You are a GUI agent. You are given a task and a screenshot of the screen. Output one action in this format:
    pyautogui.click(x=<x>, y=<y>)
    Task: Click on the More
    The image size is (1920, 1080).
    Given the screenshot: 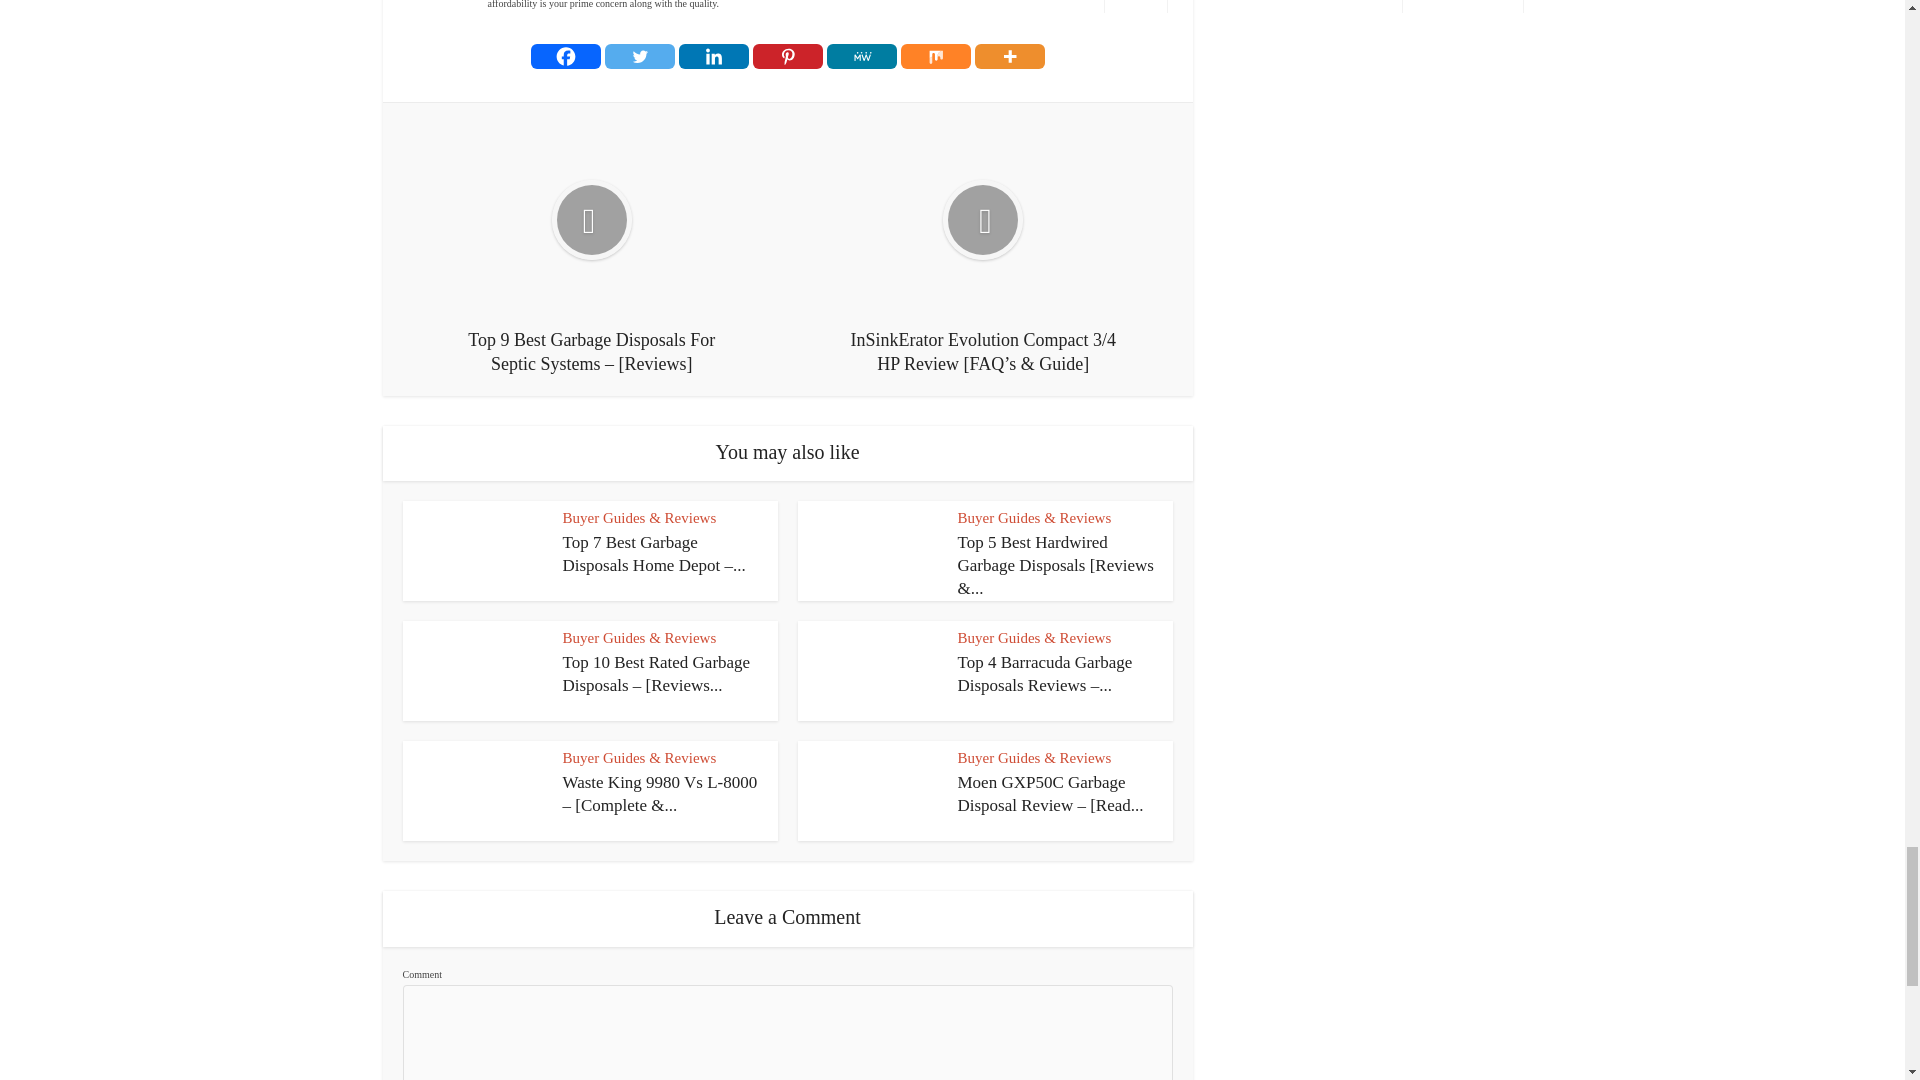 What is the action you would take?
    pyautogui.click(x=1008, y=56)
    